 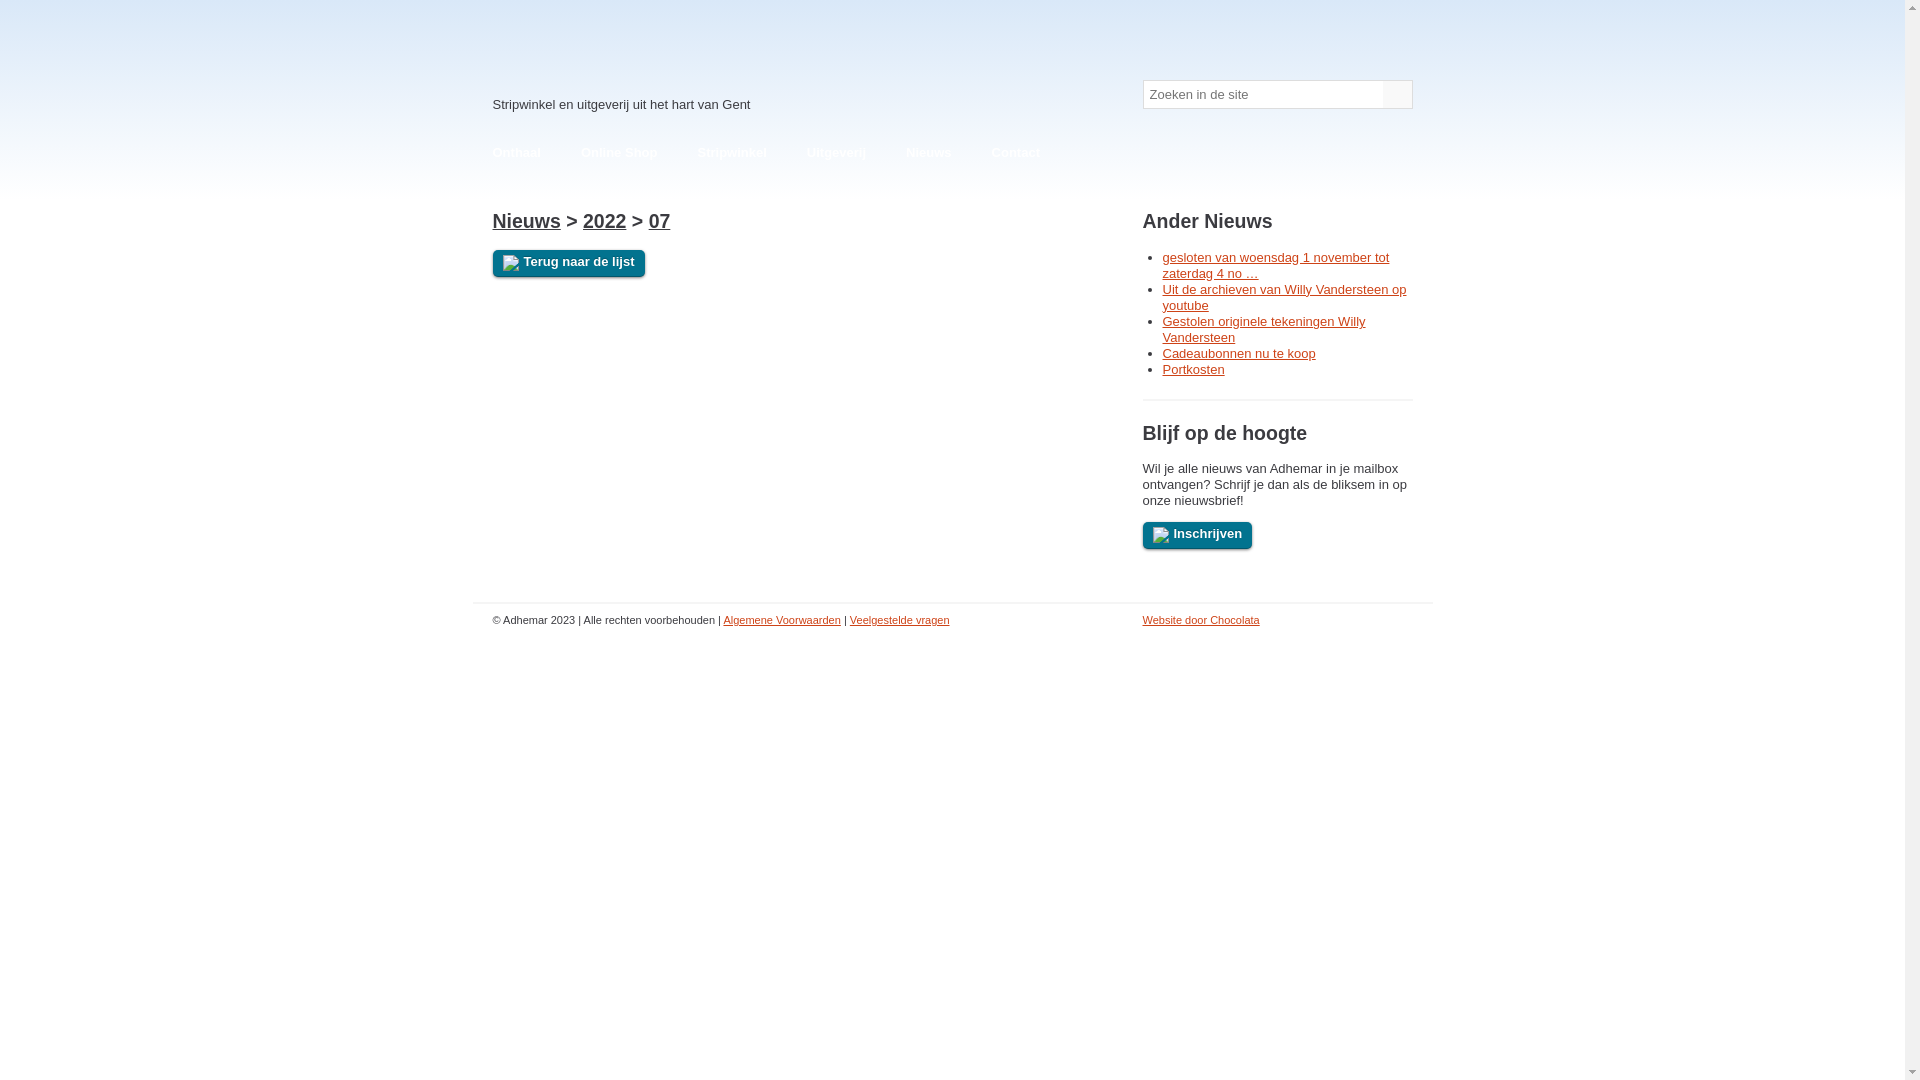 I want to click on Uit de archieven van Willy Vandersteen op youtube, so click(x=1284, y=298).